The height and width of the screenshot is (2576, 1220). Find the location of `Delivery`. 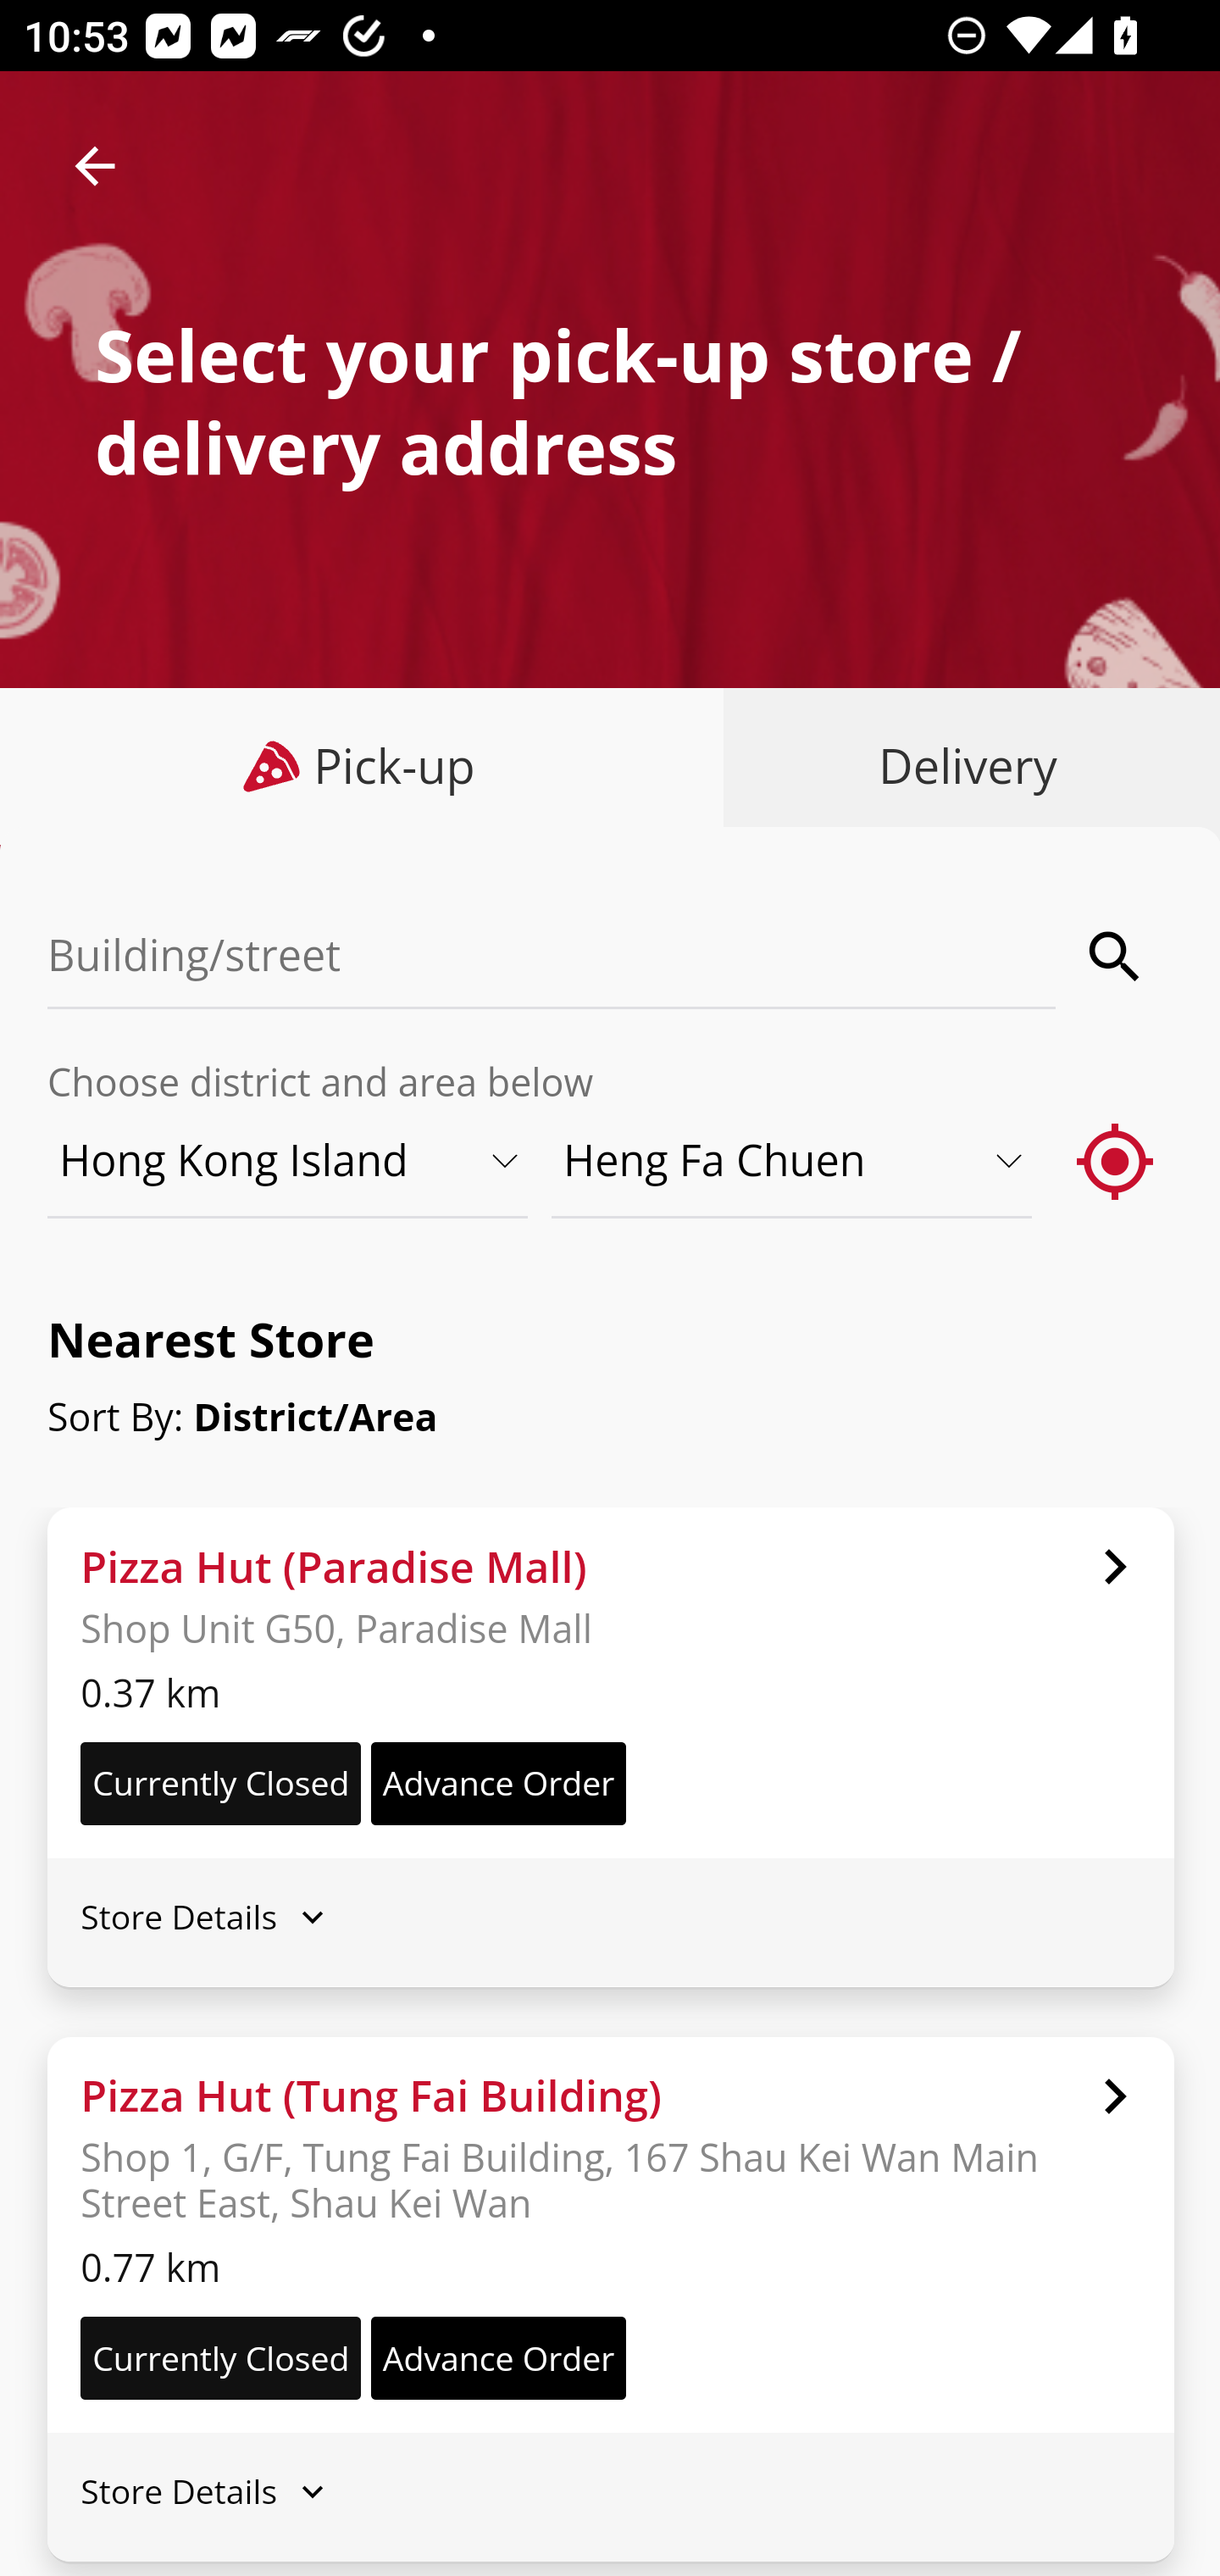

Delivery is located at coordinates (961, 766).